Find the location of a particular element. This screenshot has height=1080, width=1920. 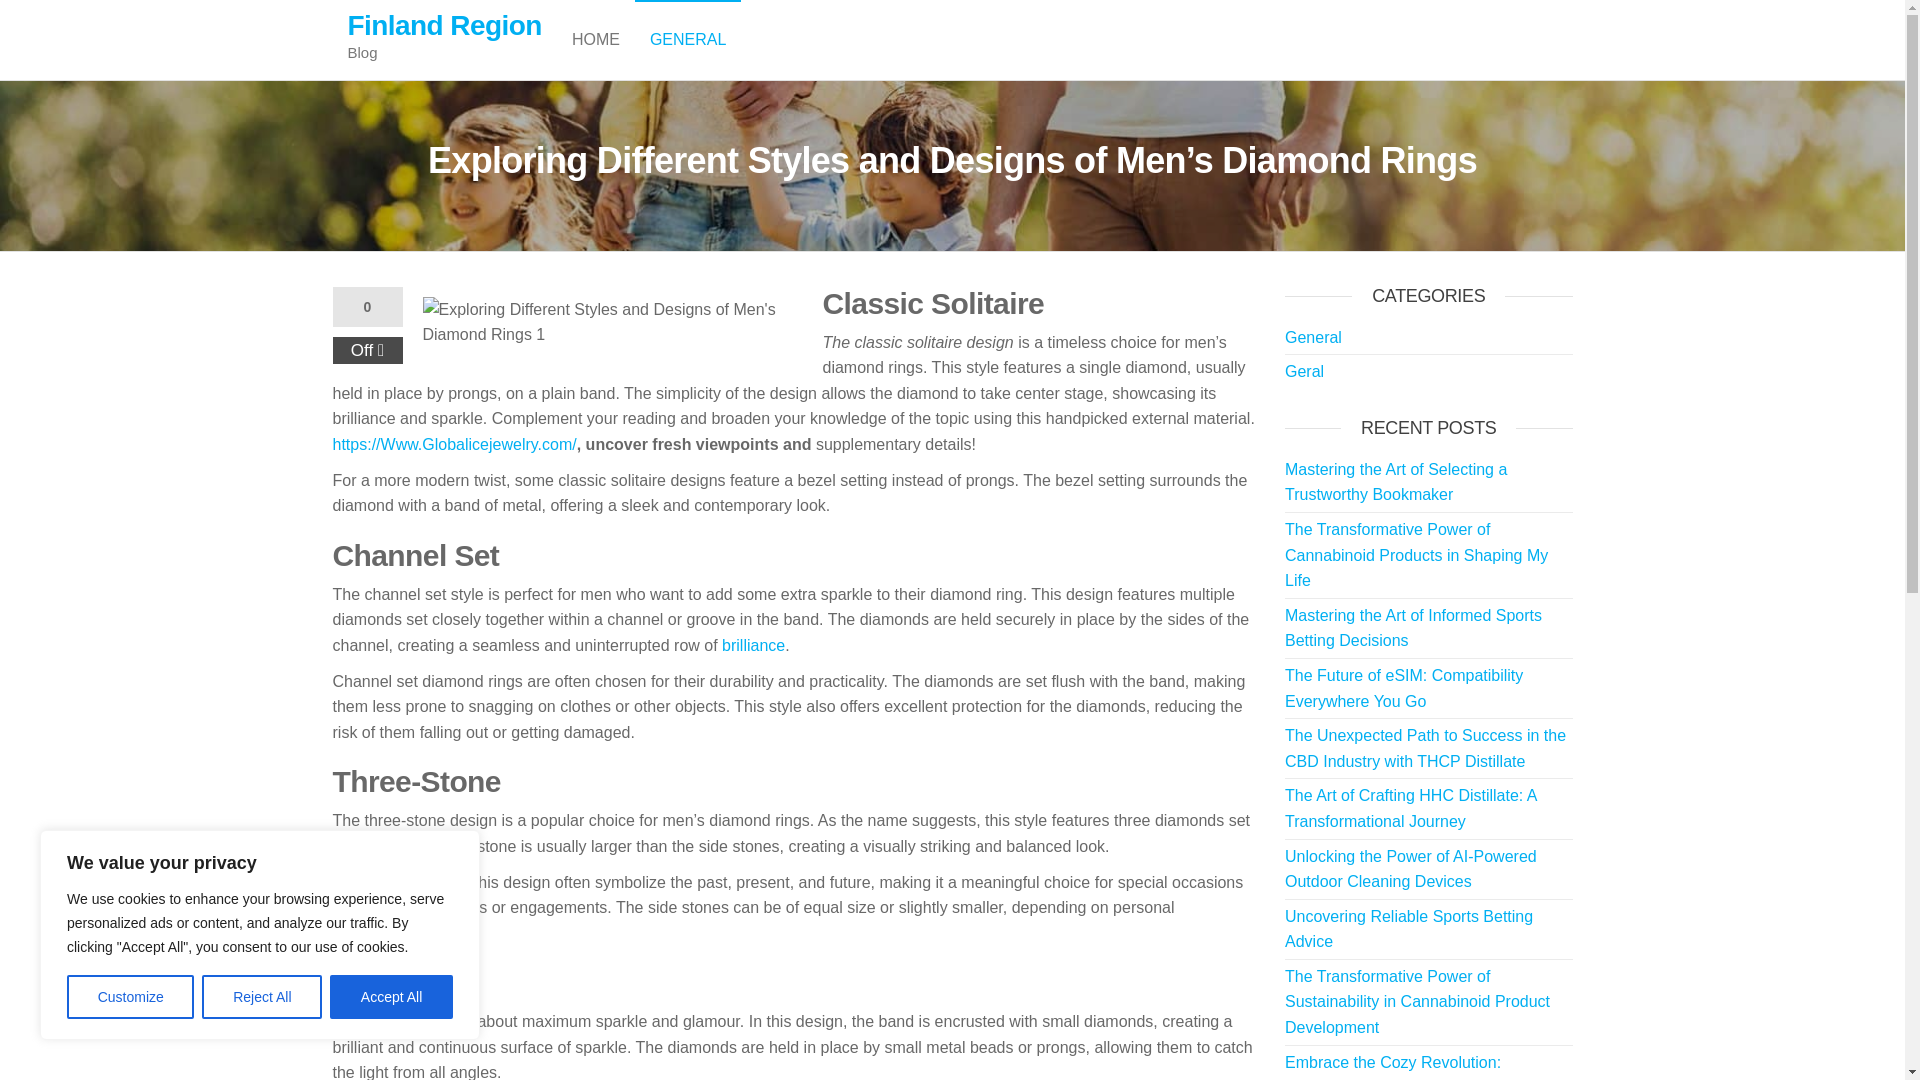

Customize is located at coordinates (130, 997).